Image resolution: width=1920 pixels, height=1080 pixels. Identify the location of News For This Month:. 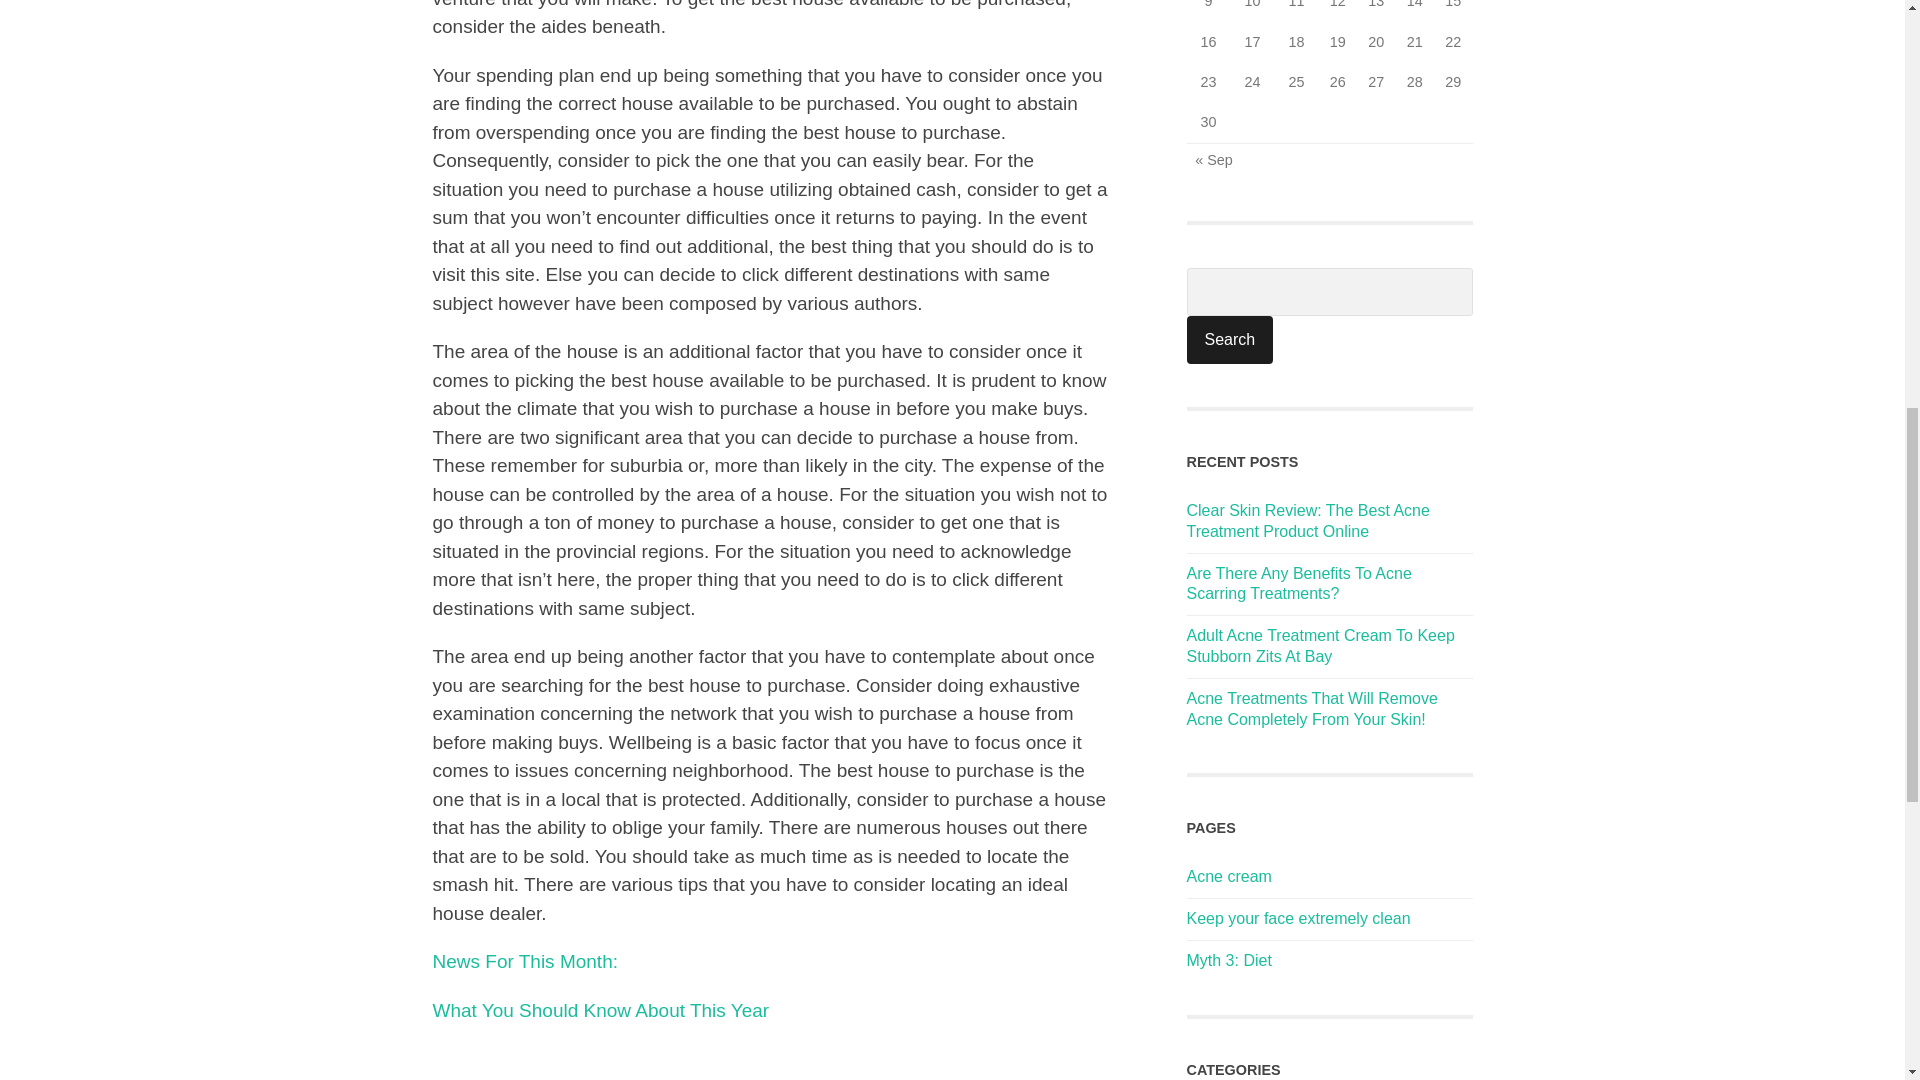
(524, 962).